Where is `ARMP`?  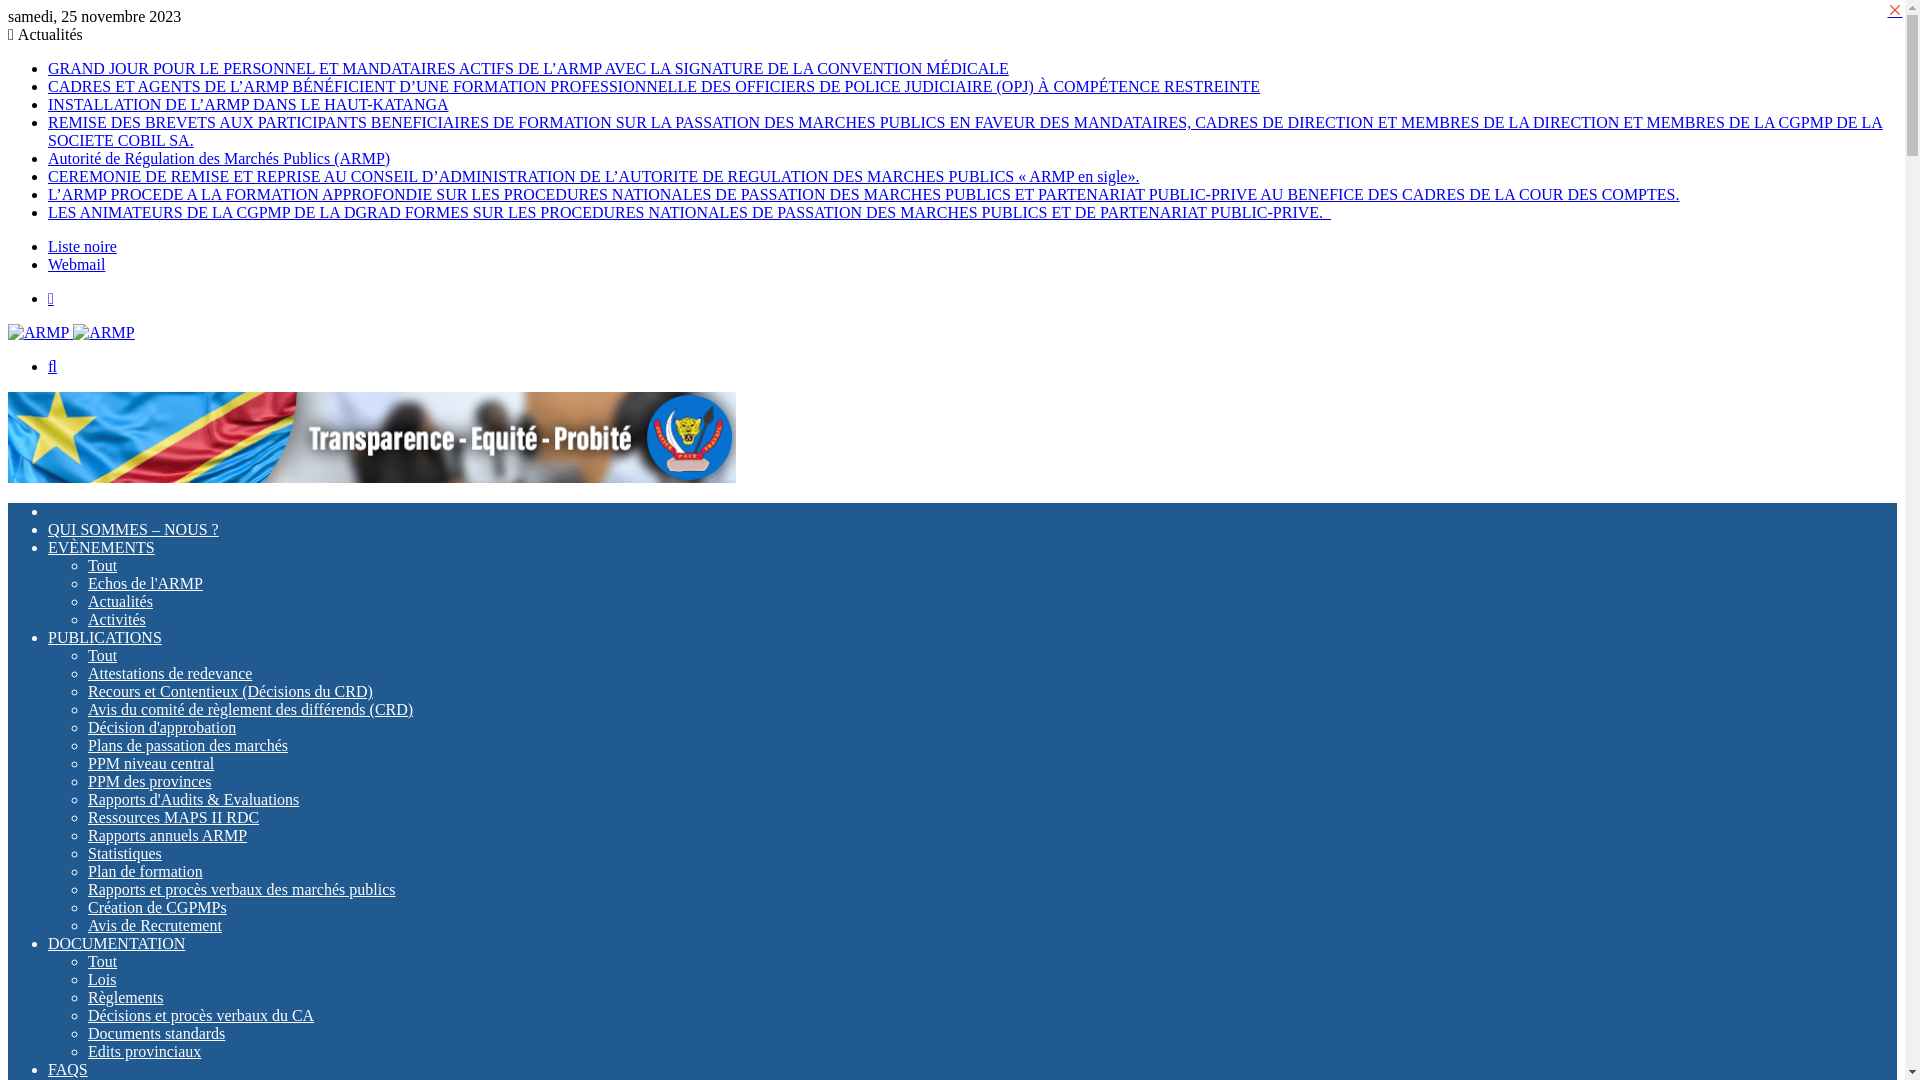
ARMP is located at coordinates (372, 478).